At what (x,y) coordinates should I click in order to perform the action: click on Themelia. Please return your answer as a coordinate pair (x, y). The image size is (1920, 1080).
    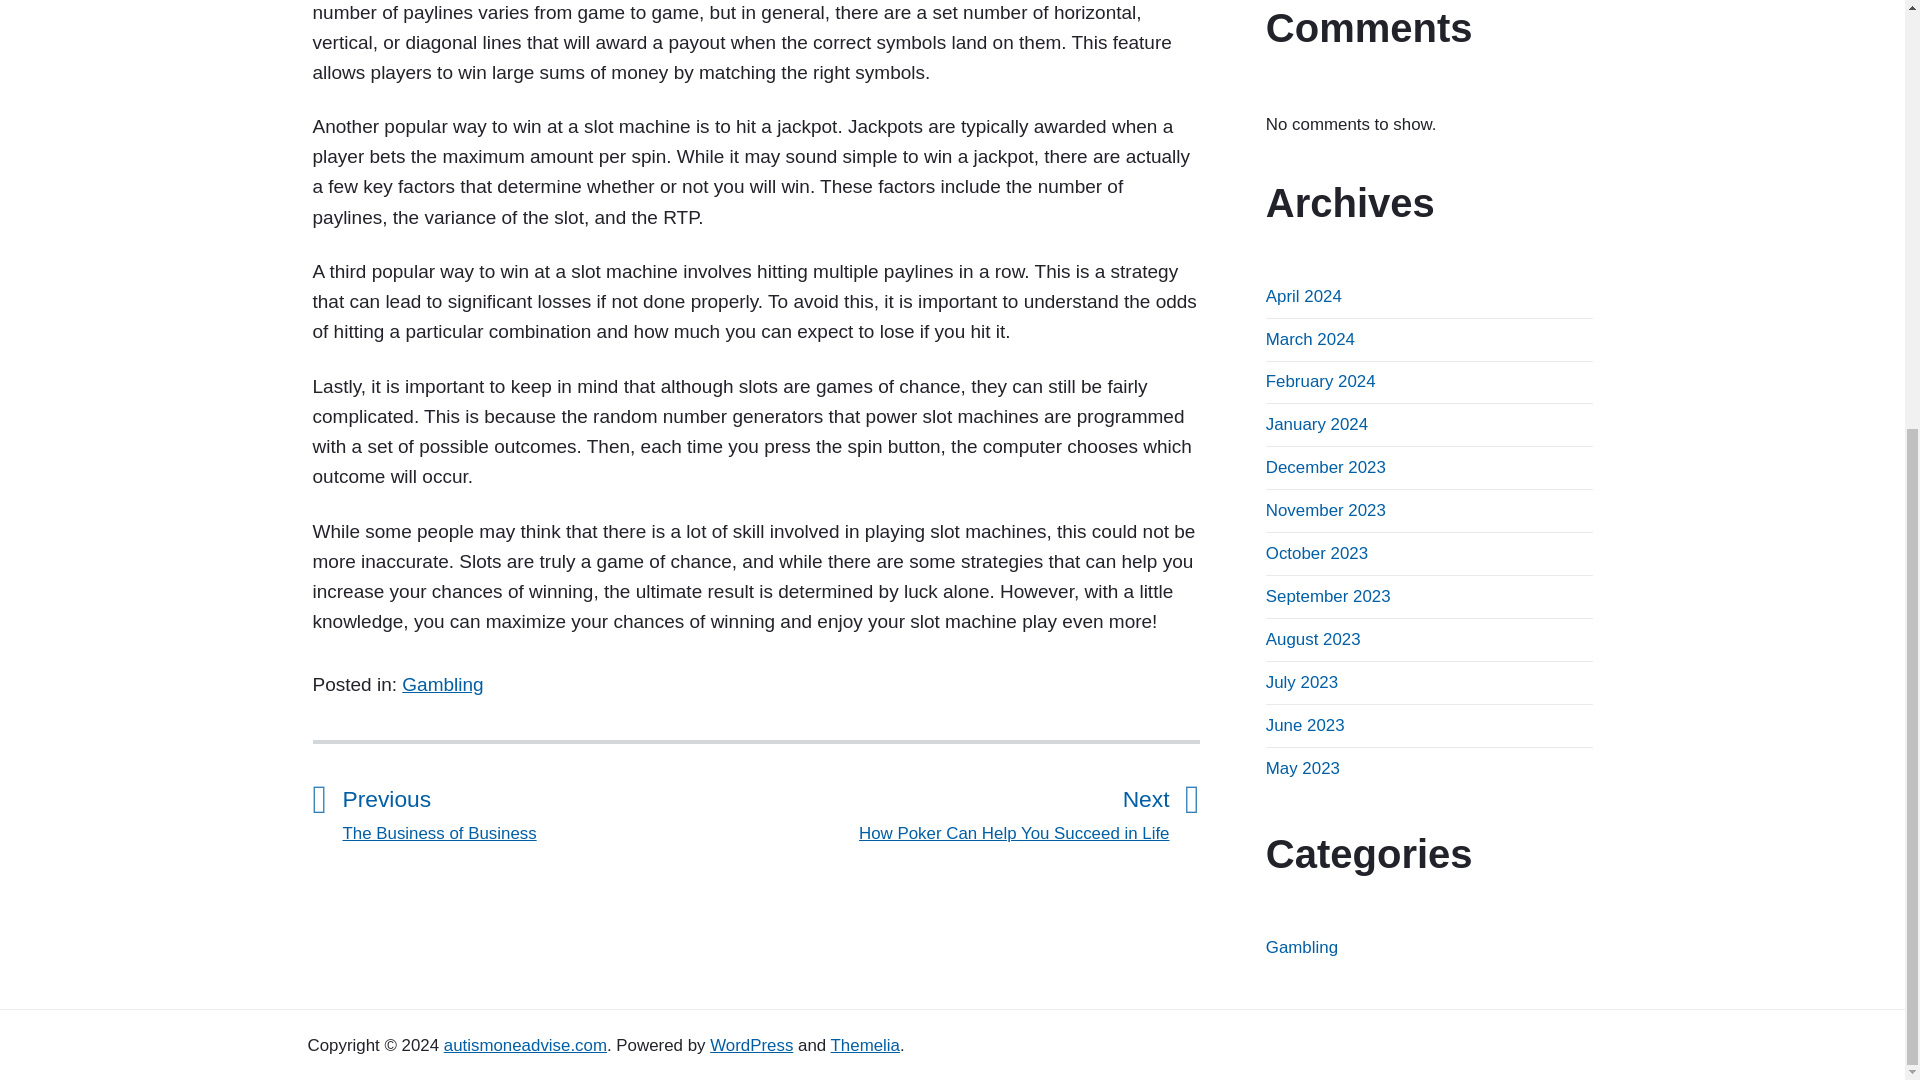
    Looking at the image, I should click on (962, 810).